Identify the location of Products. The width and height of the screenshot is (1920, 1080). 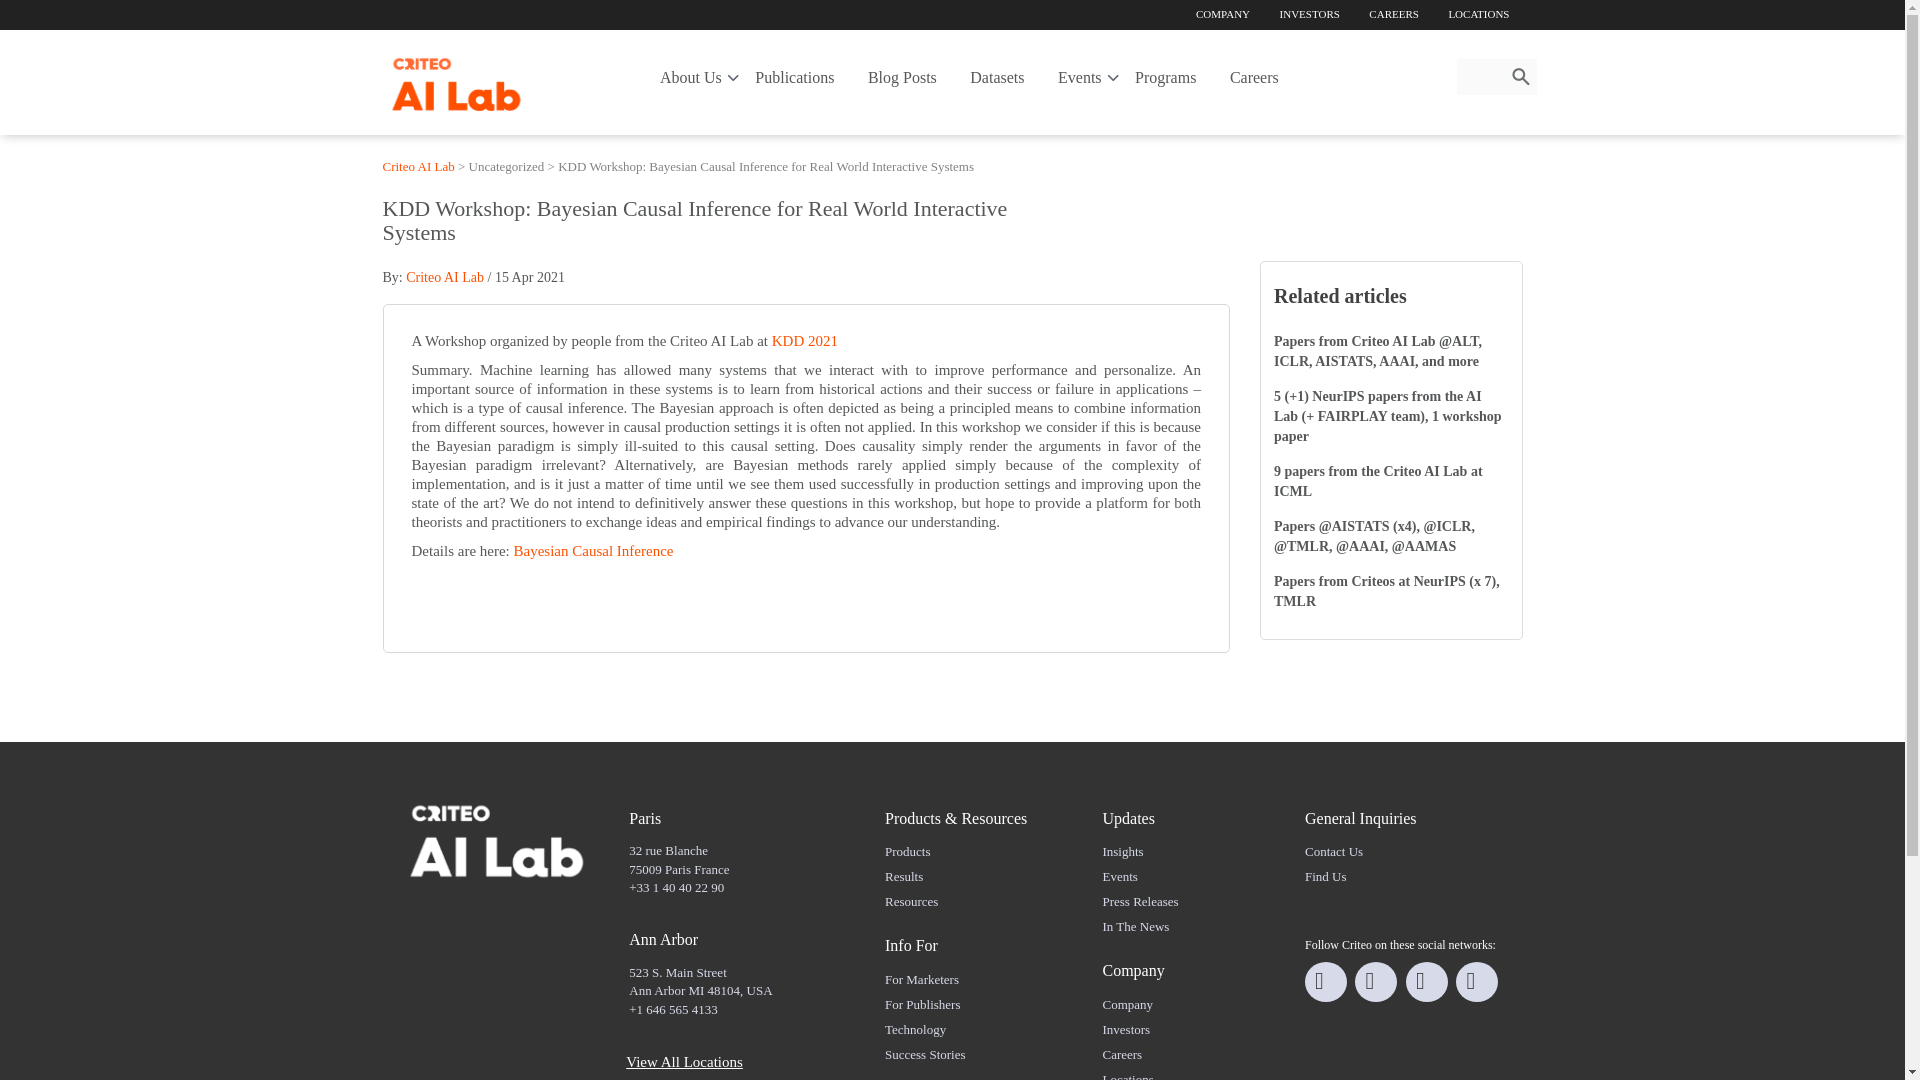
(908, 850).